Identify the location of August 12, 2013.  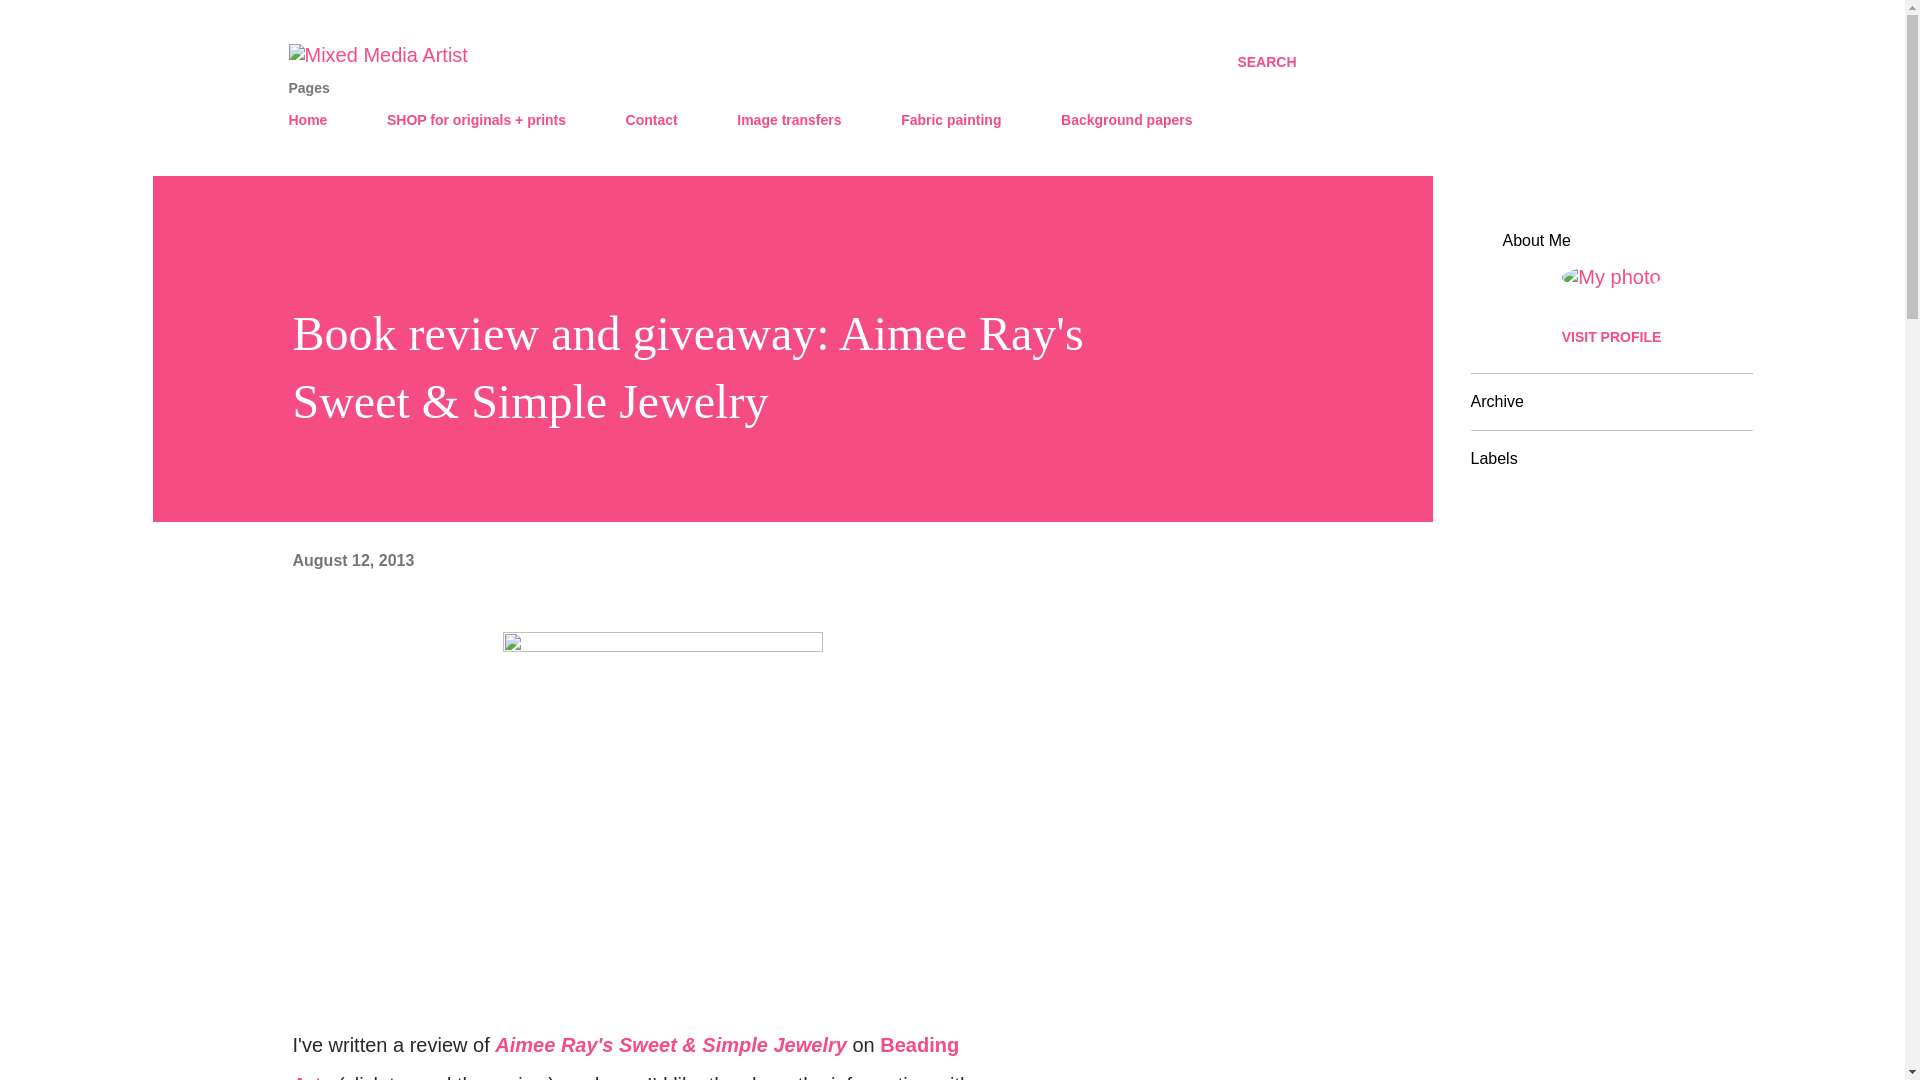
(352, 560).